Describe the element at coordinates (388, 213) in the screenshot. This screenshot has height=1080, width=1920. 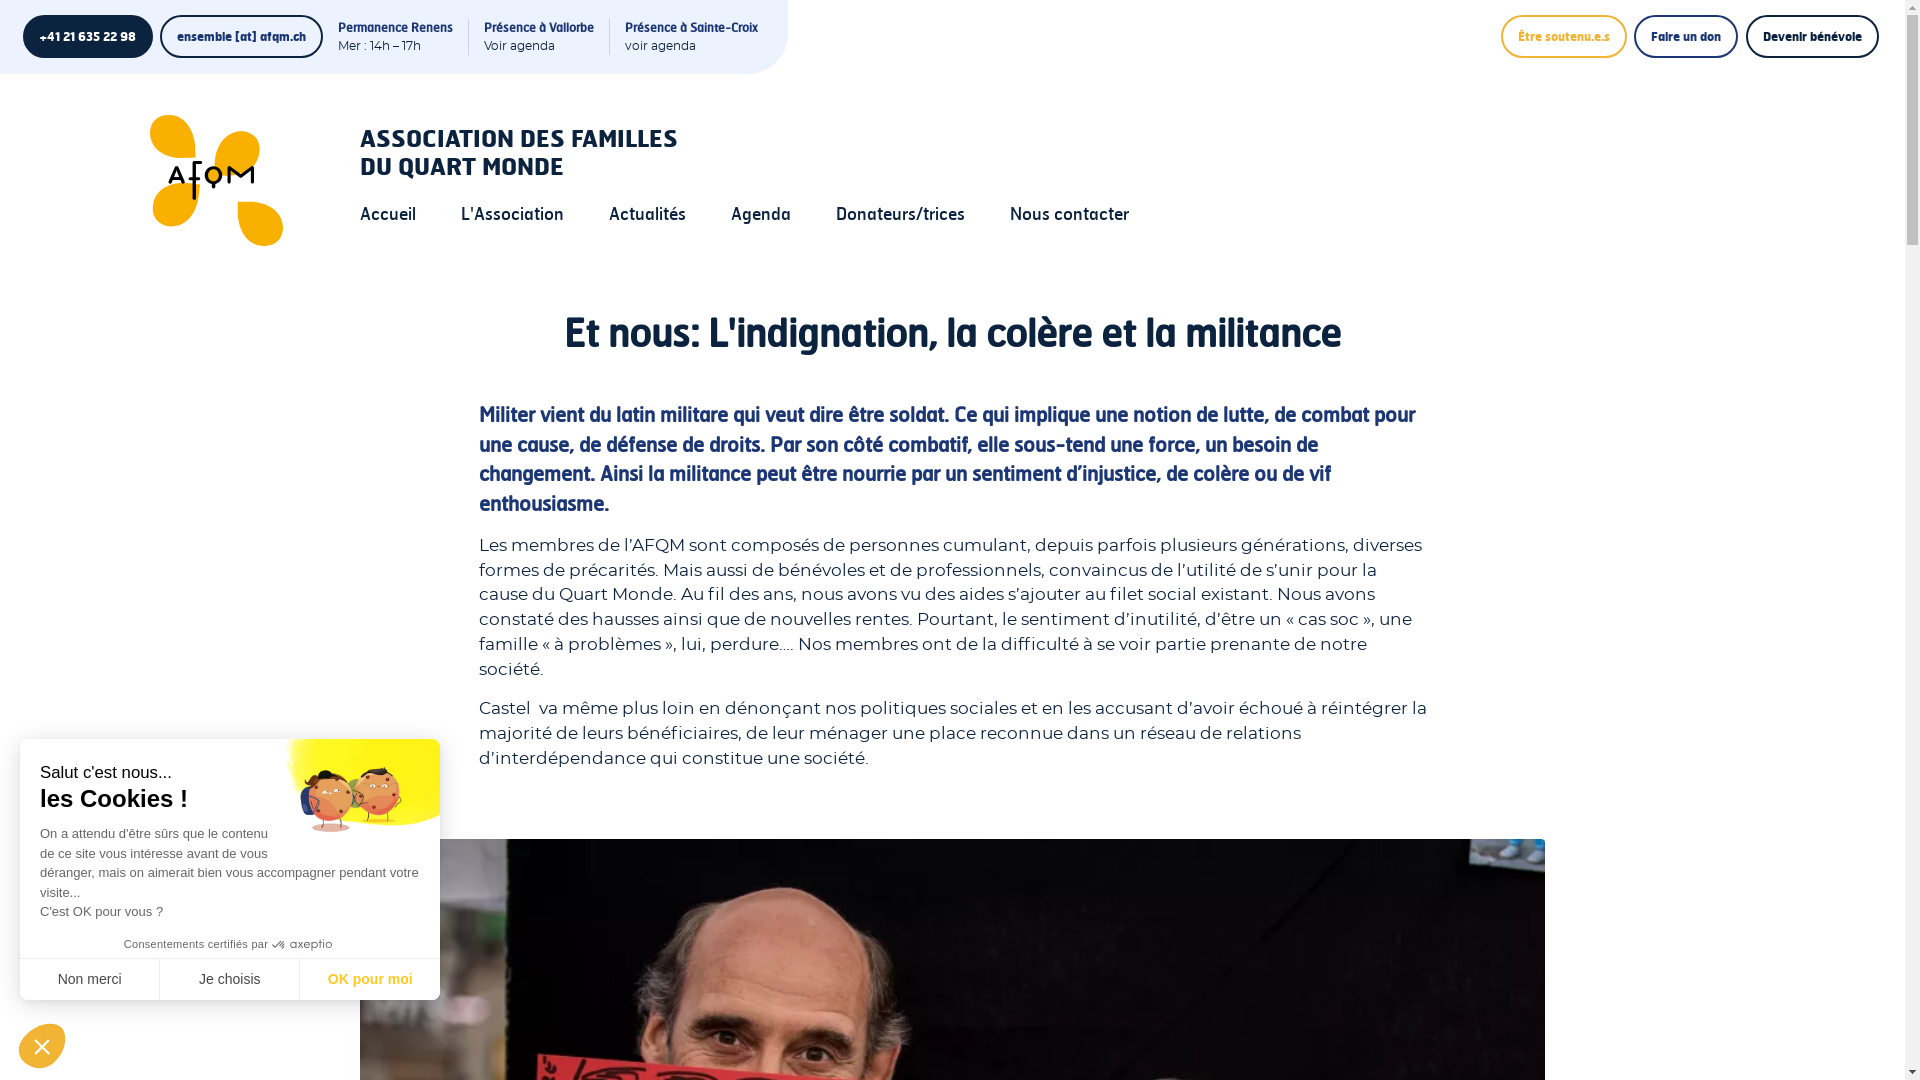
I see `Accueil` at that location.